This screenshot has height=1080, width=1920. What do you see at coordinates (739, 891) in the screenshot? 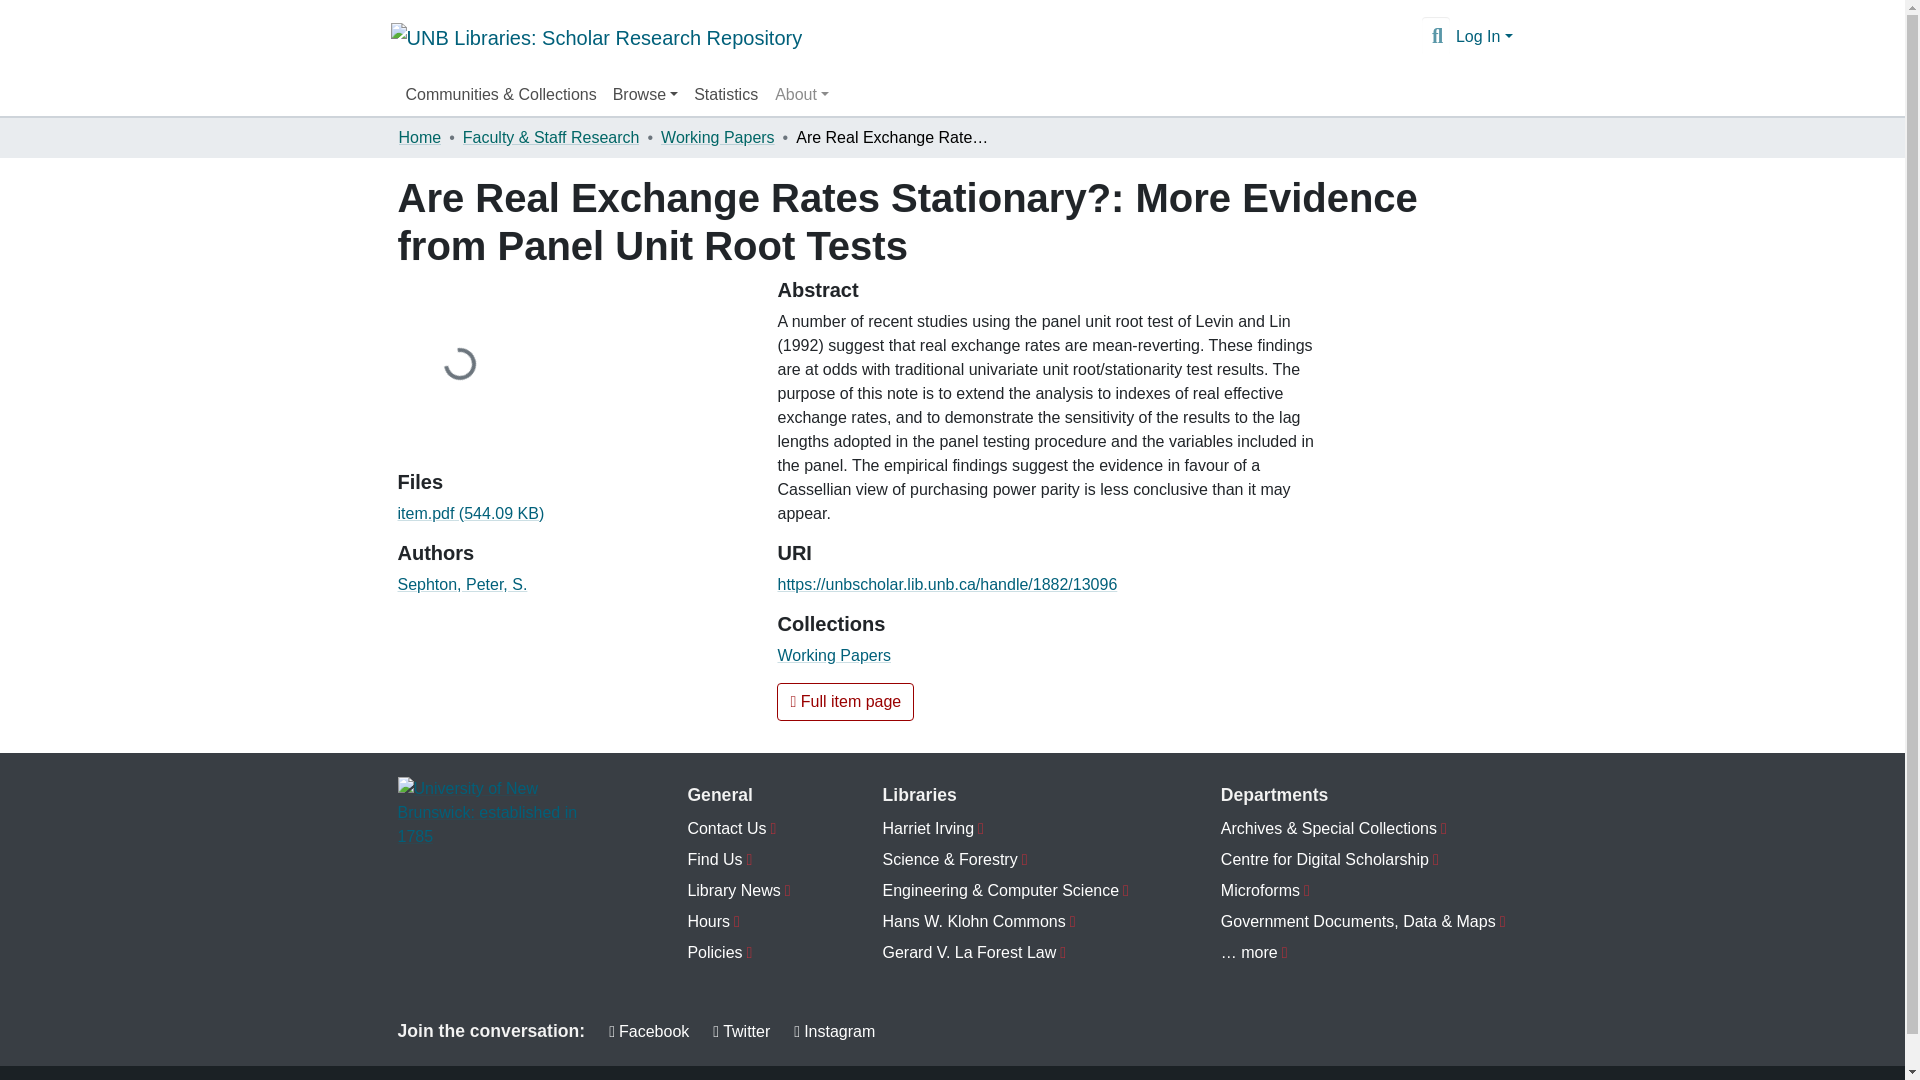
I see `Library News` at bounding box center [739, 891].